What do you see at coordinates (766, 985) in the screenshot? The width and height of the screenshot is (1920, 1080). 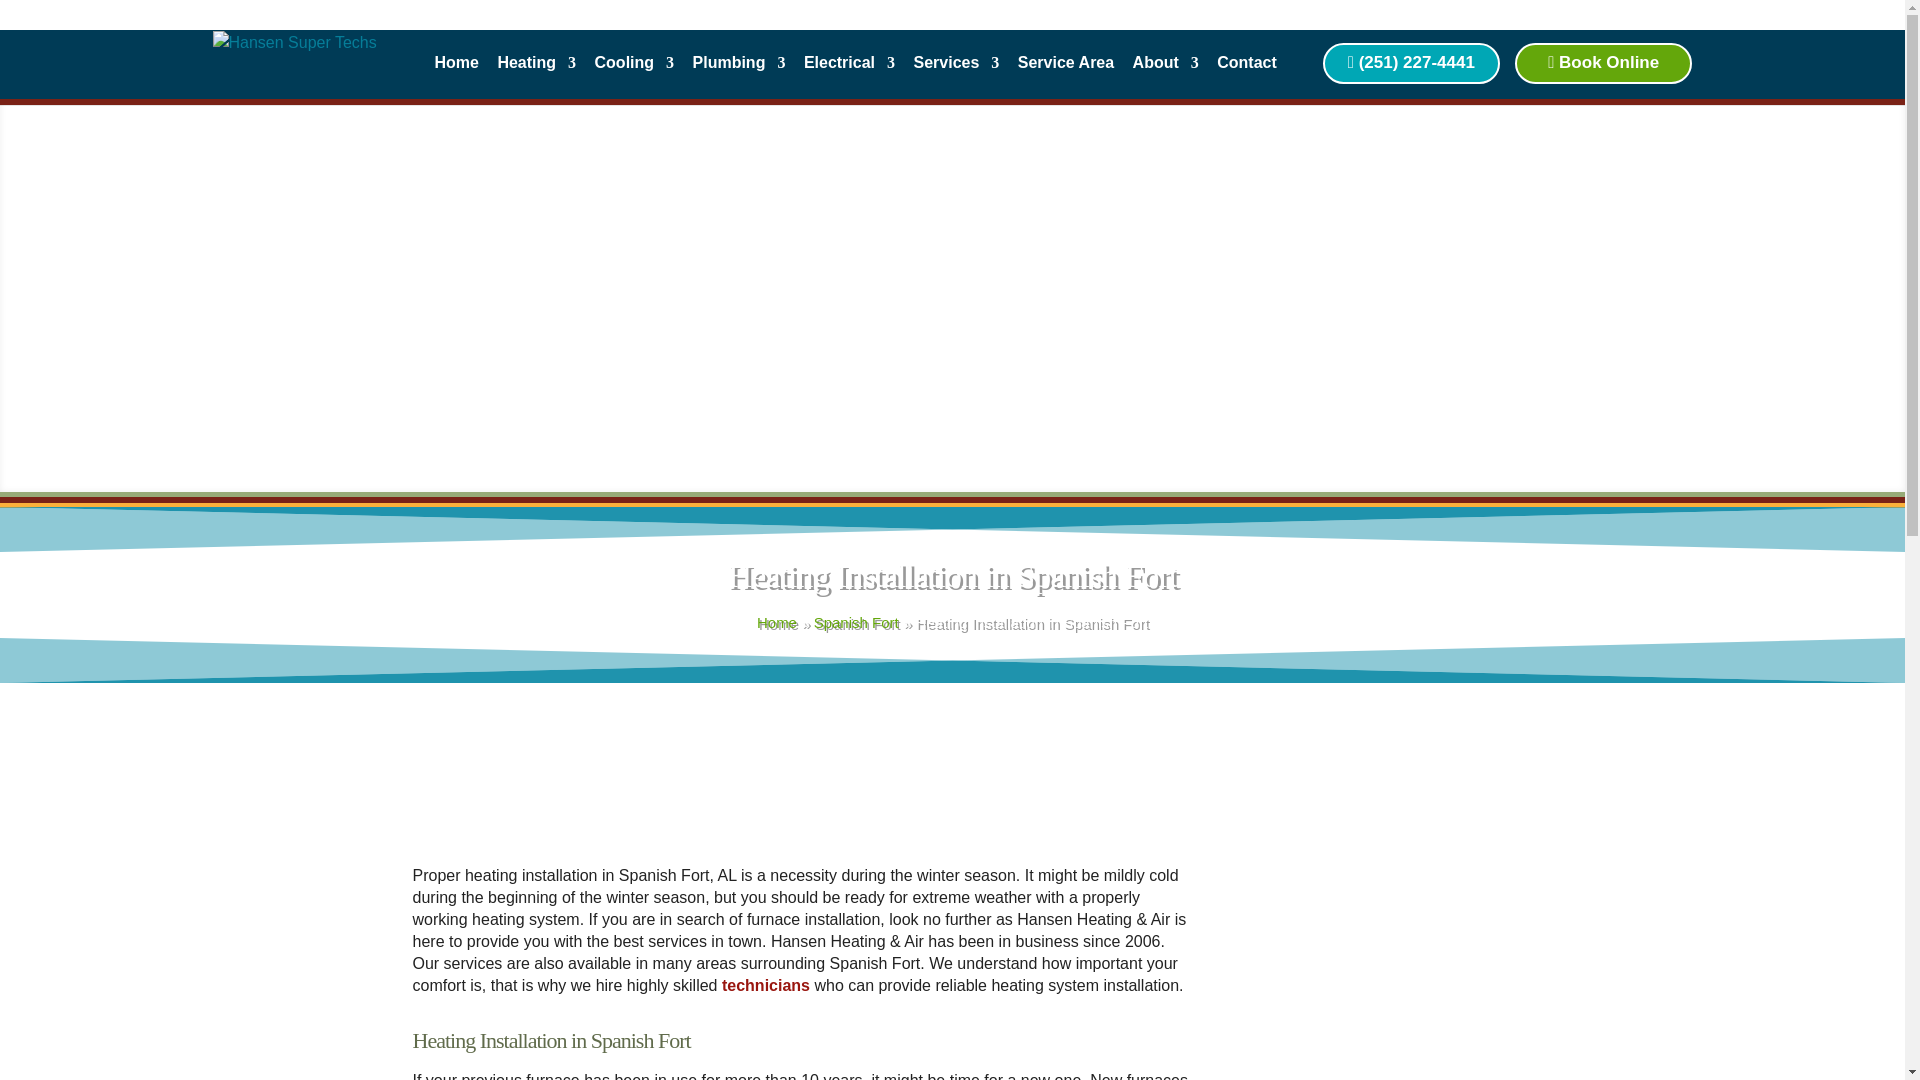 I see `technicians` at bounding box center [766, 985].